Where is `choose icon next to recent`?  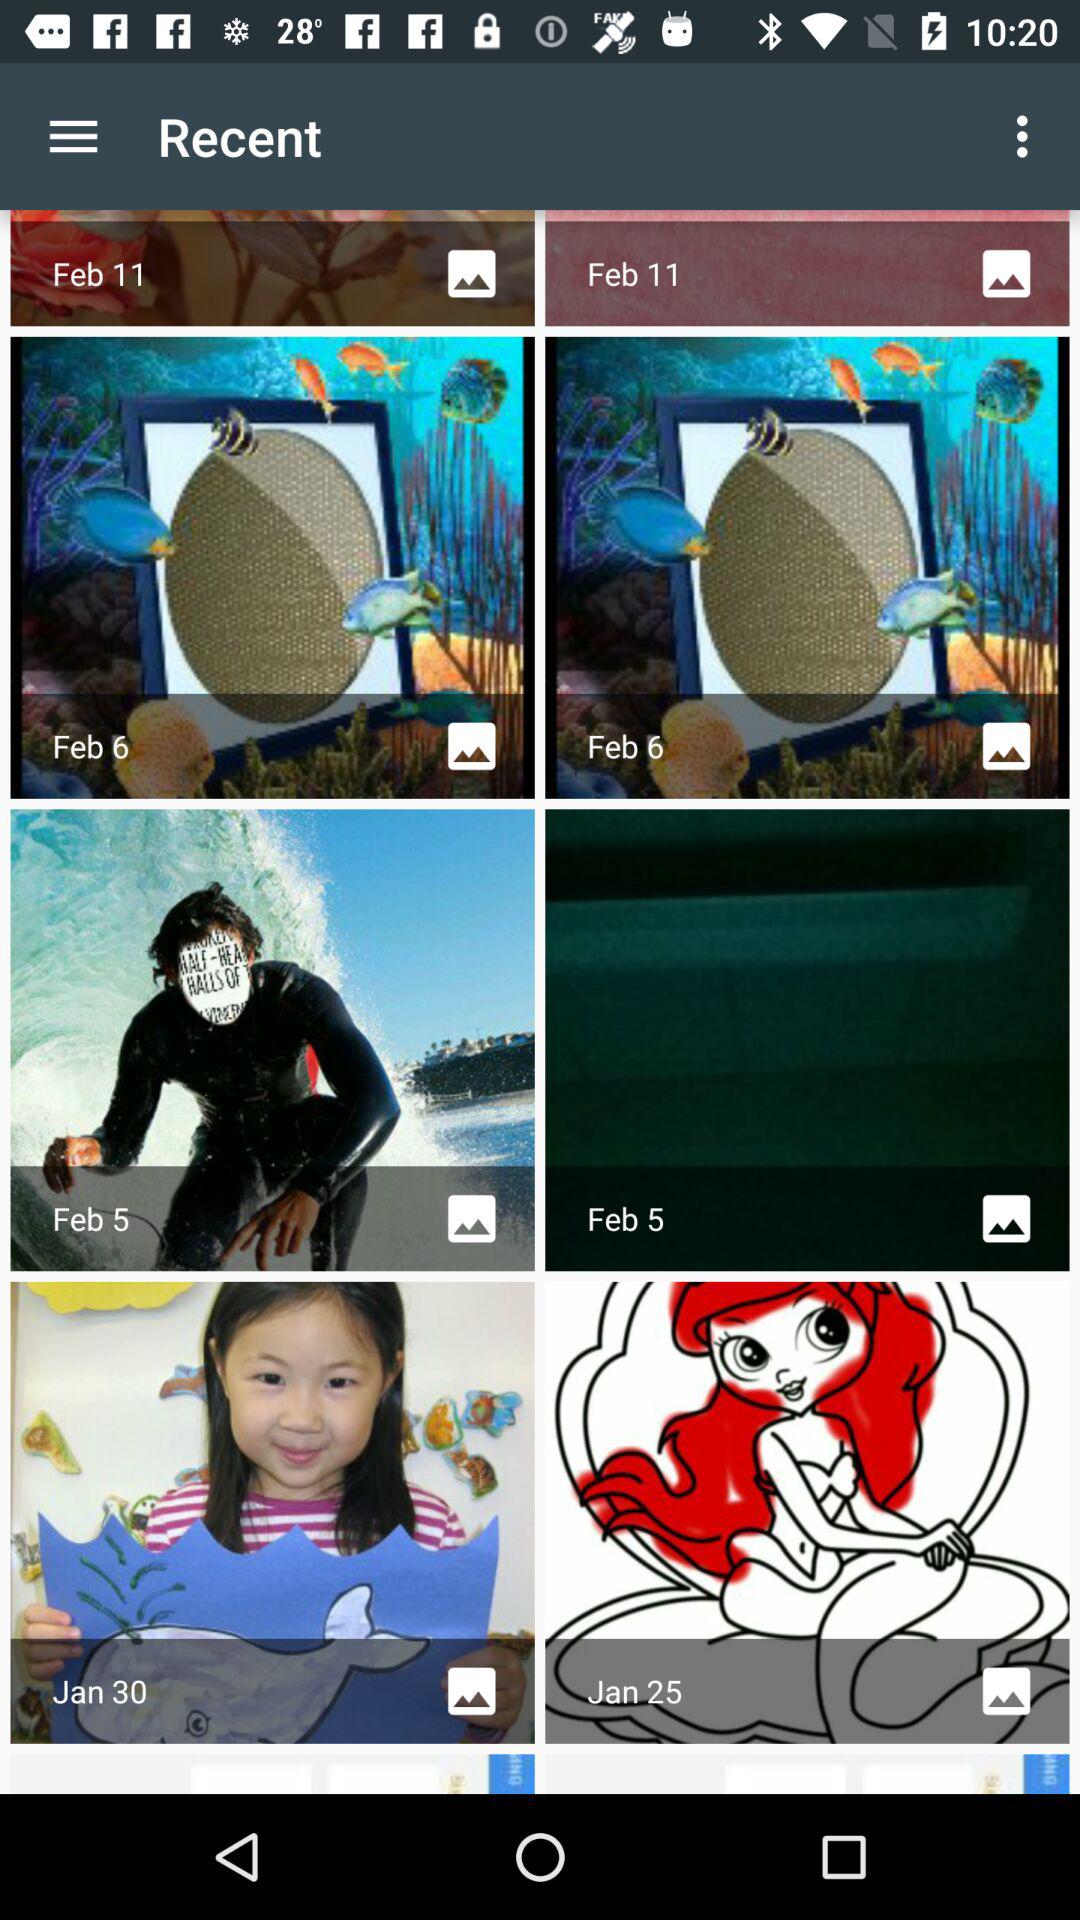
choose icon next to recent is located at coordinates (73, 136).